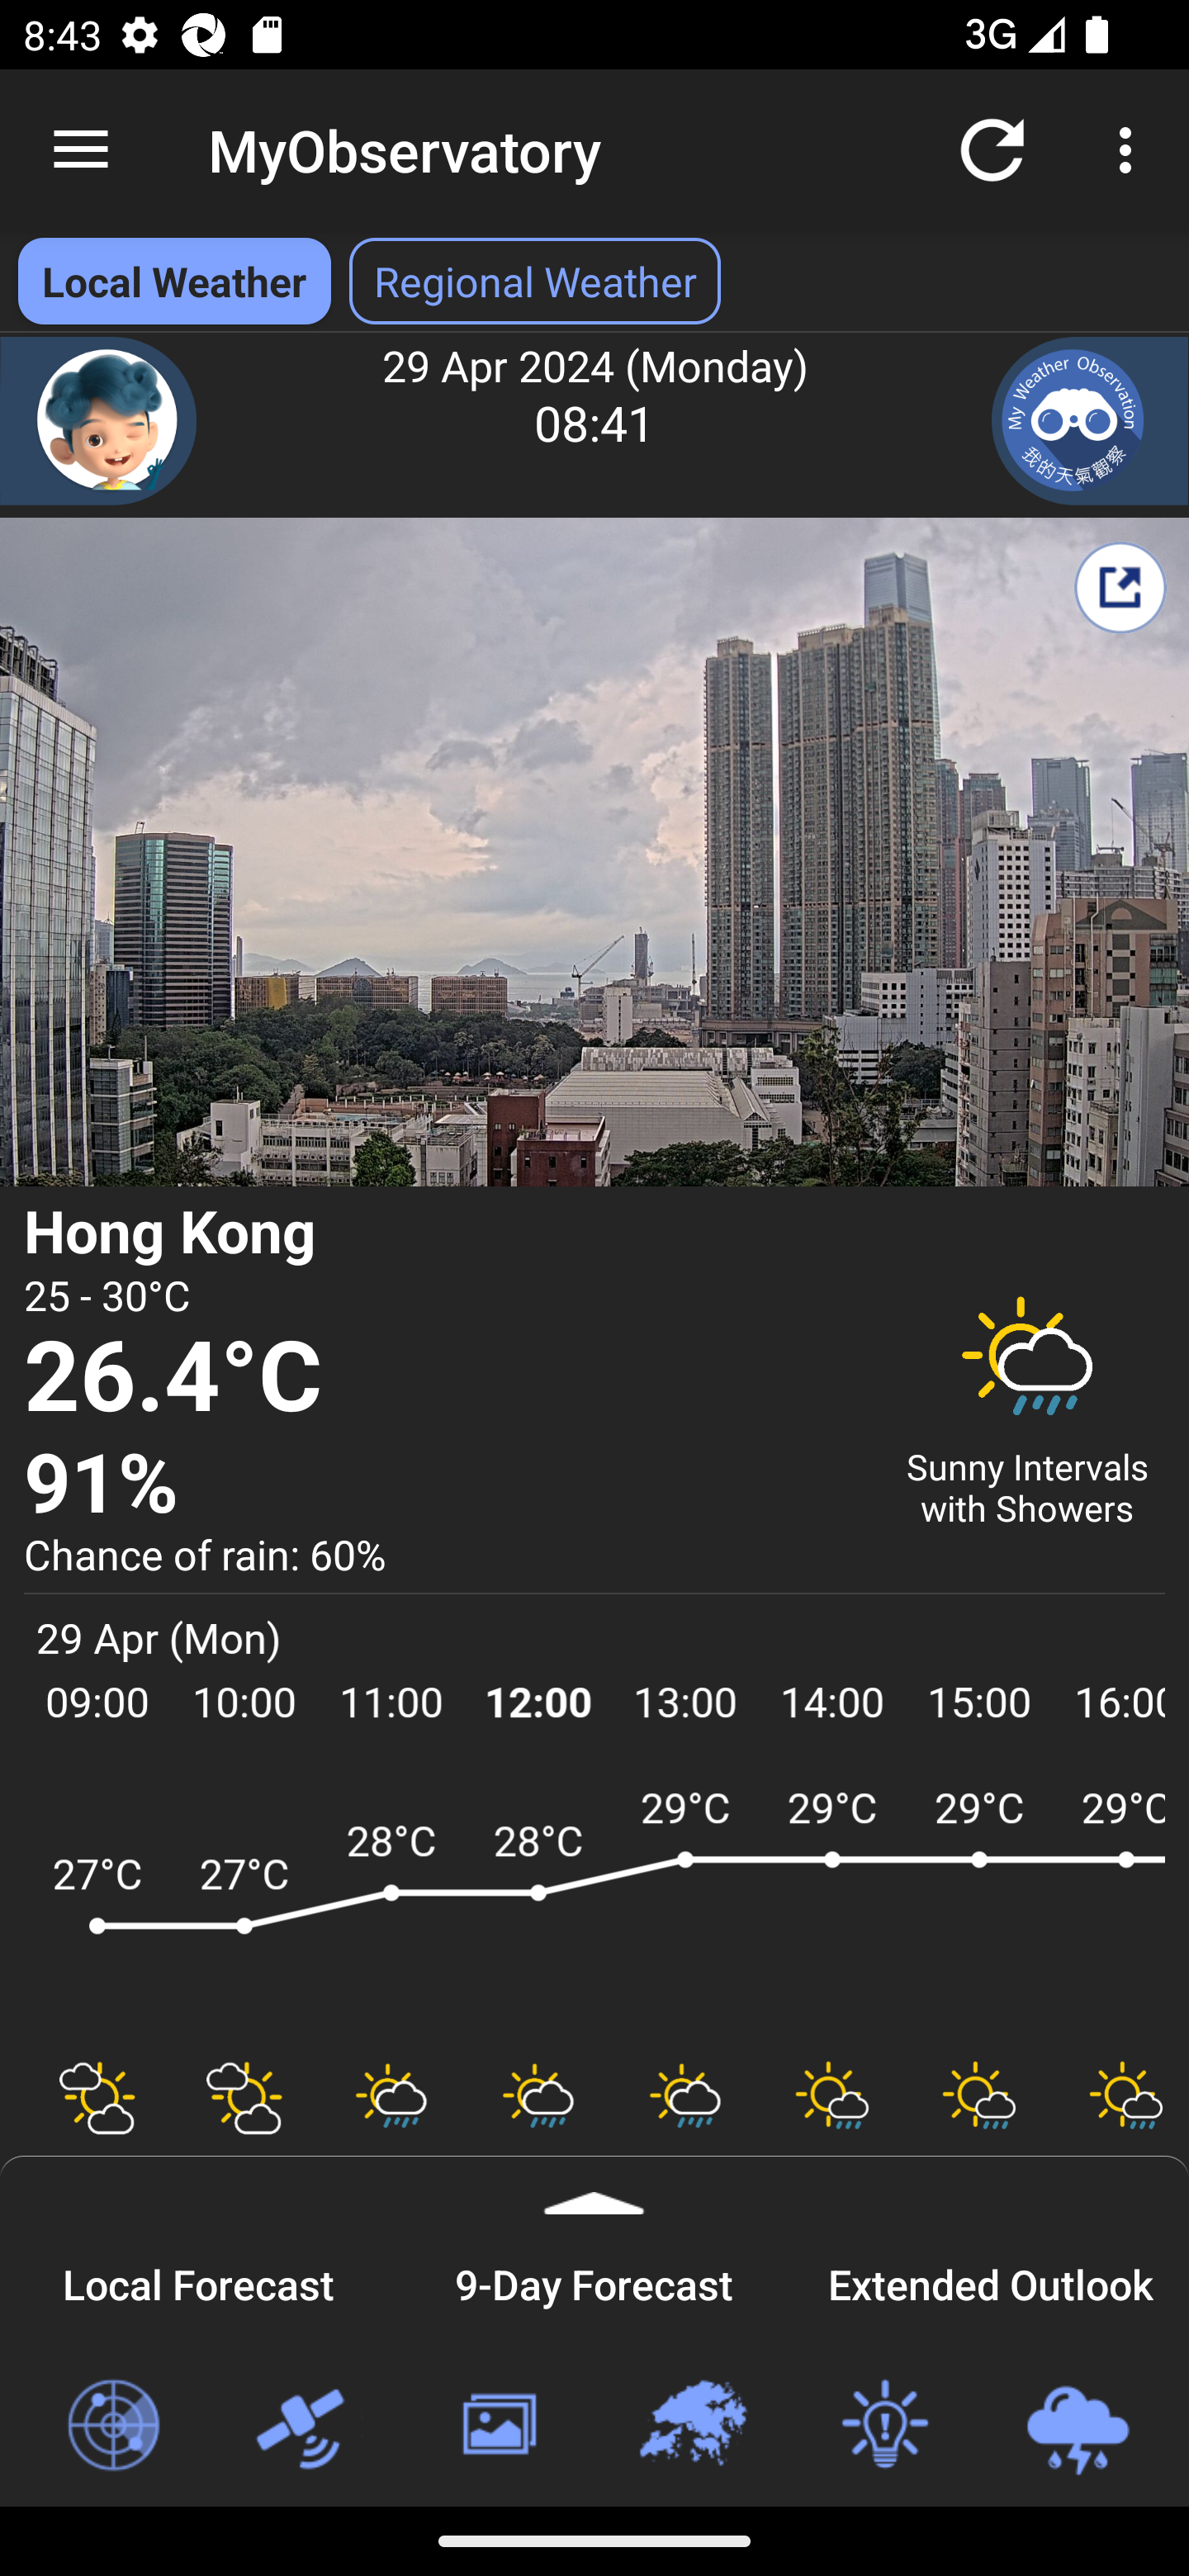 The image size is (1189, 2576). I want to click on Extended Outlook, so click(991, 2280).